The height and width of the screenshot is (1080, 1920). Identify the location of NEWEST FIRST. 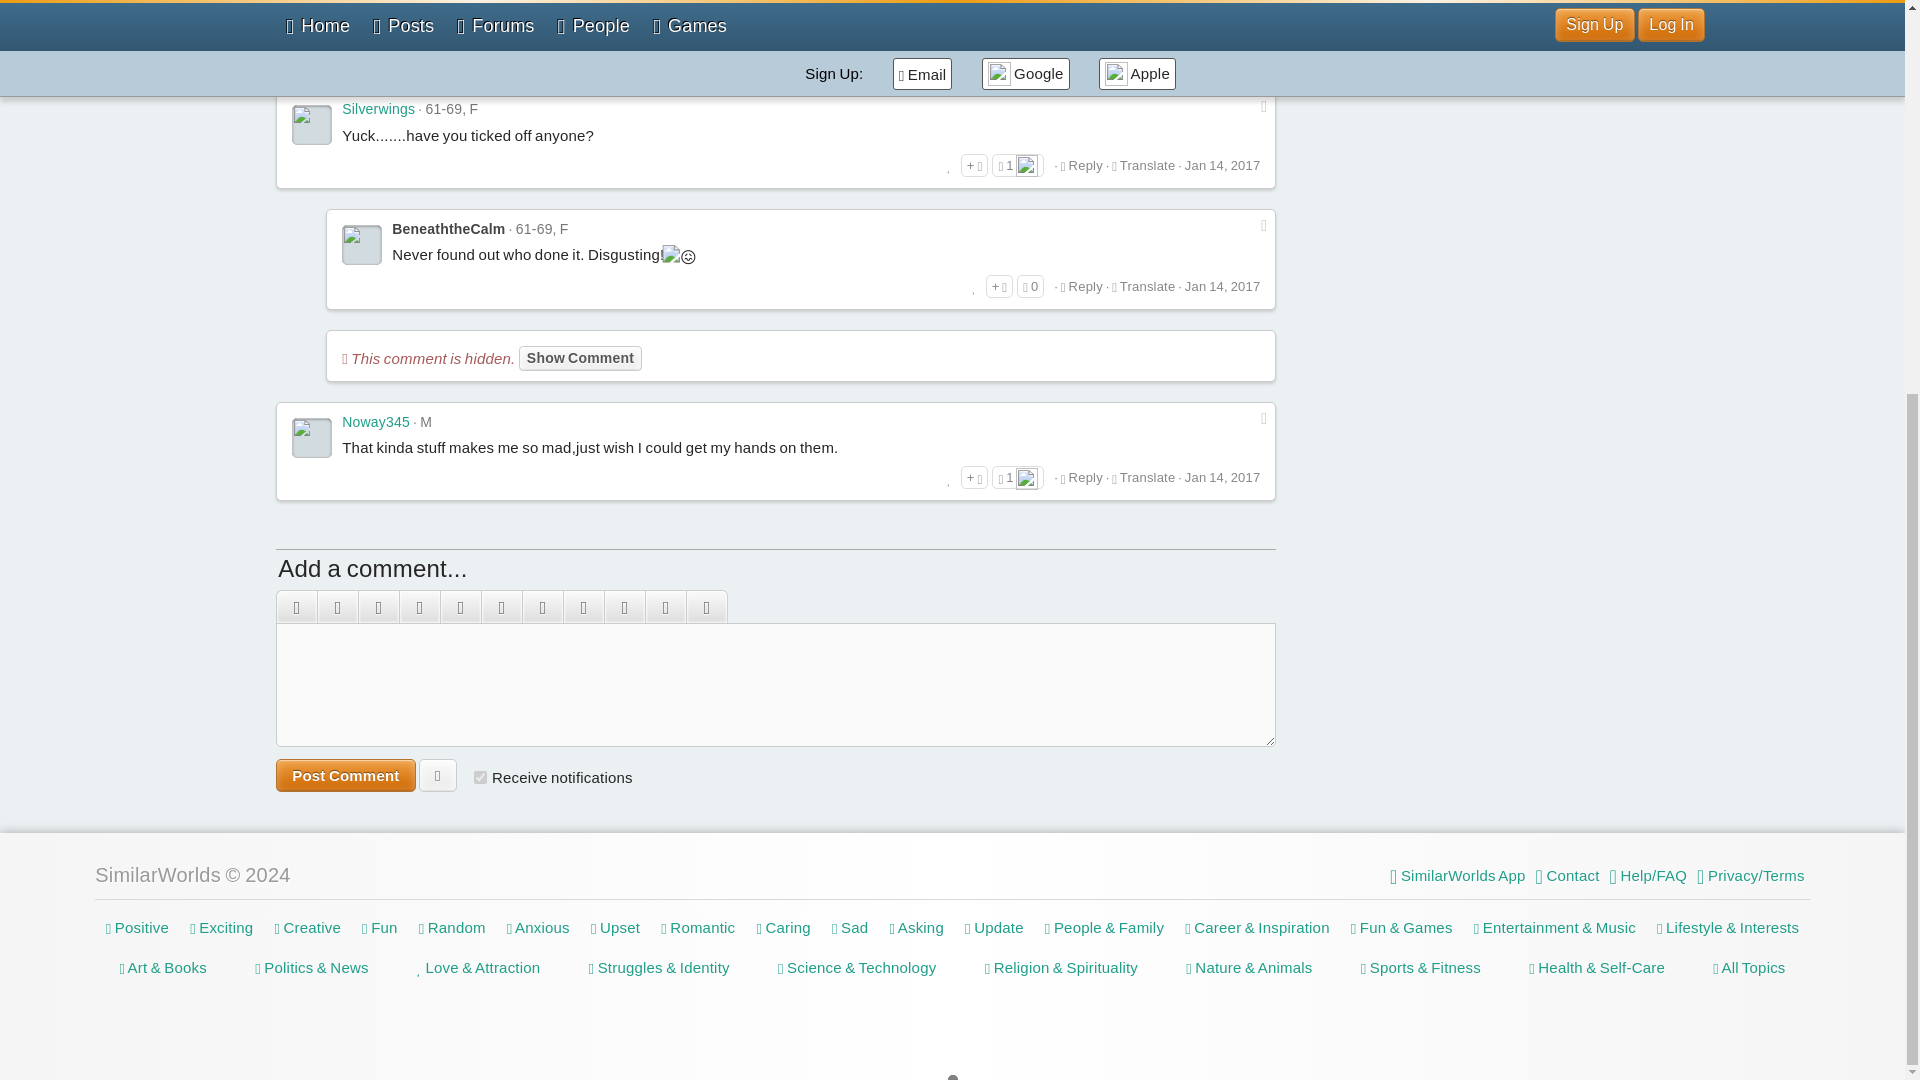
(374, 70).